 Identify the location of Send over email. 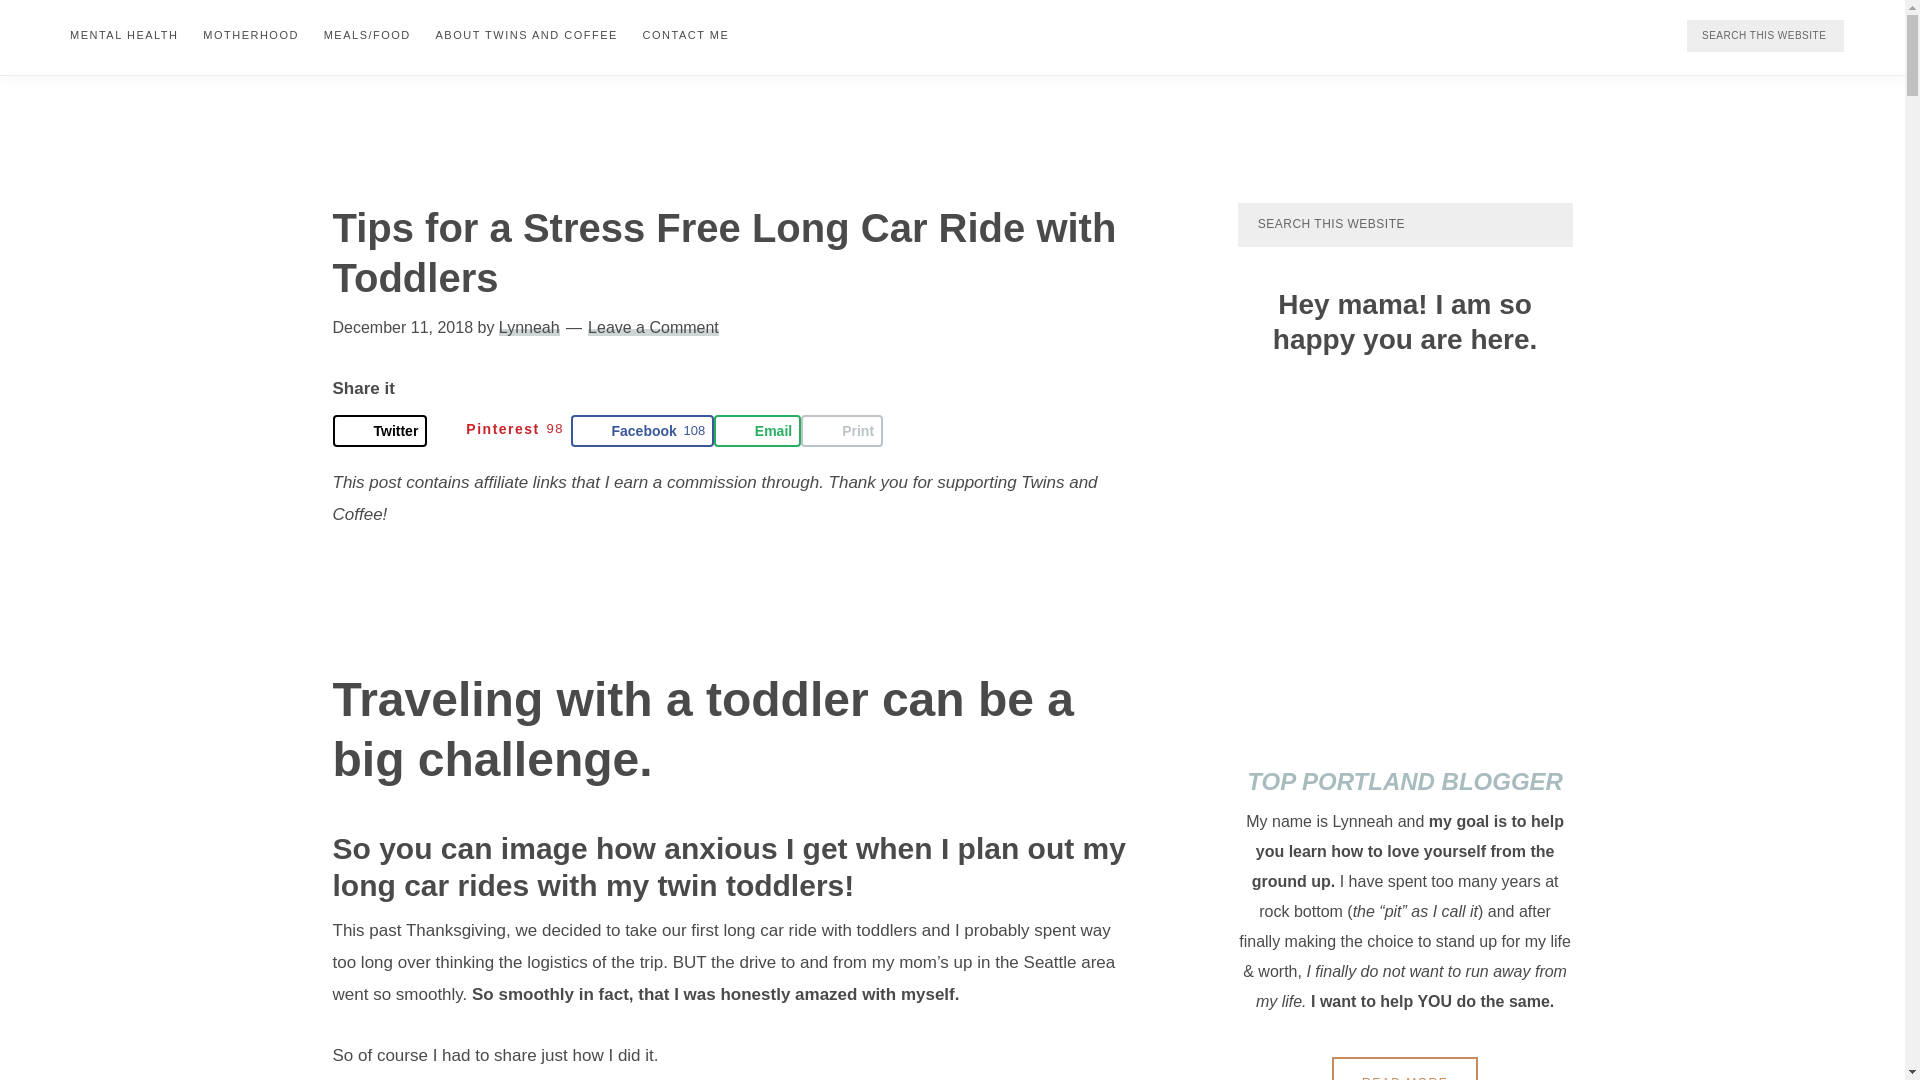
(757, 430).